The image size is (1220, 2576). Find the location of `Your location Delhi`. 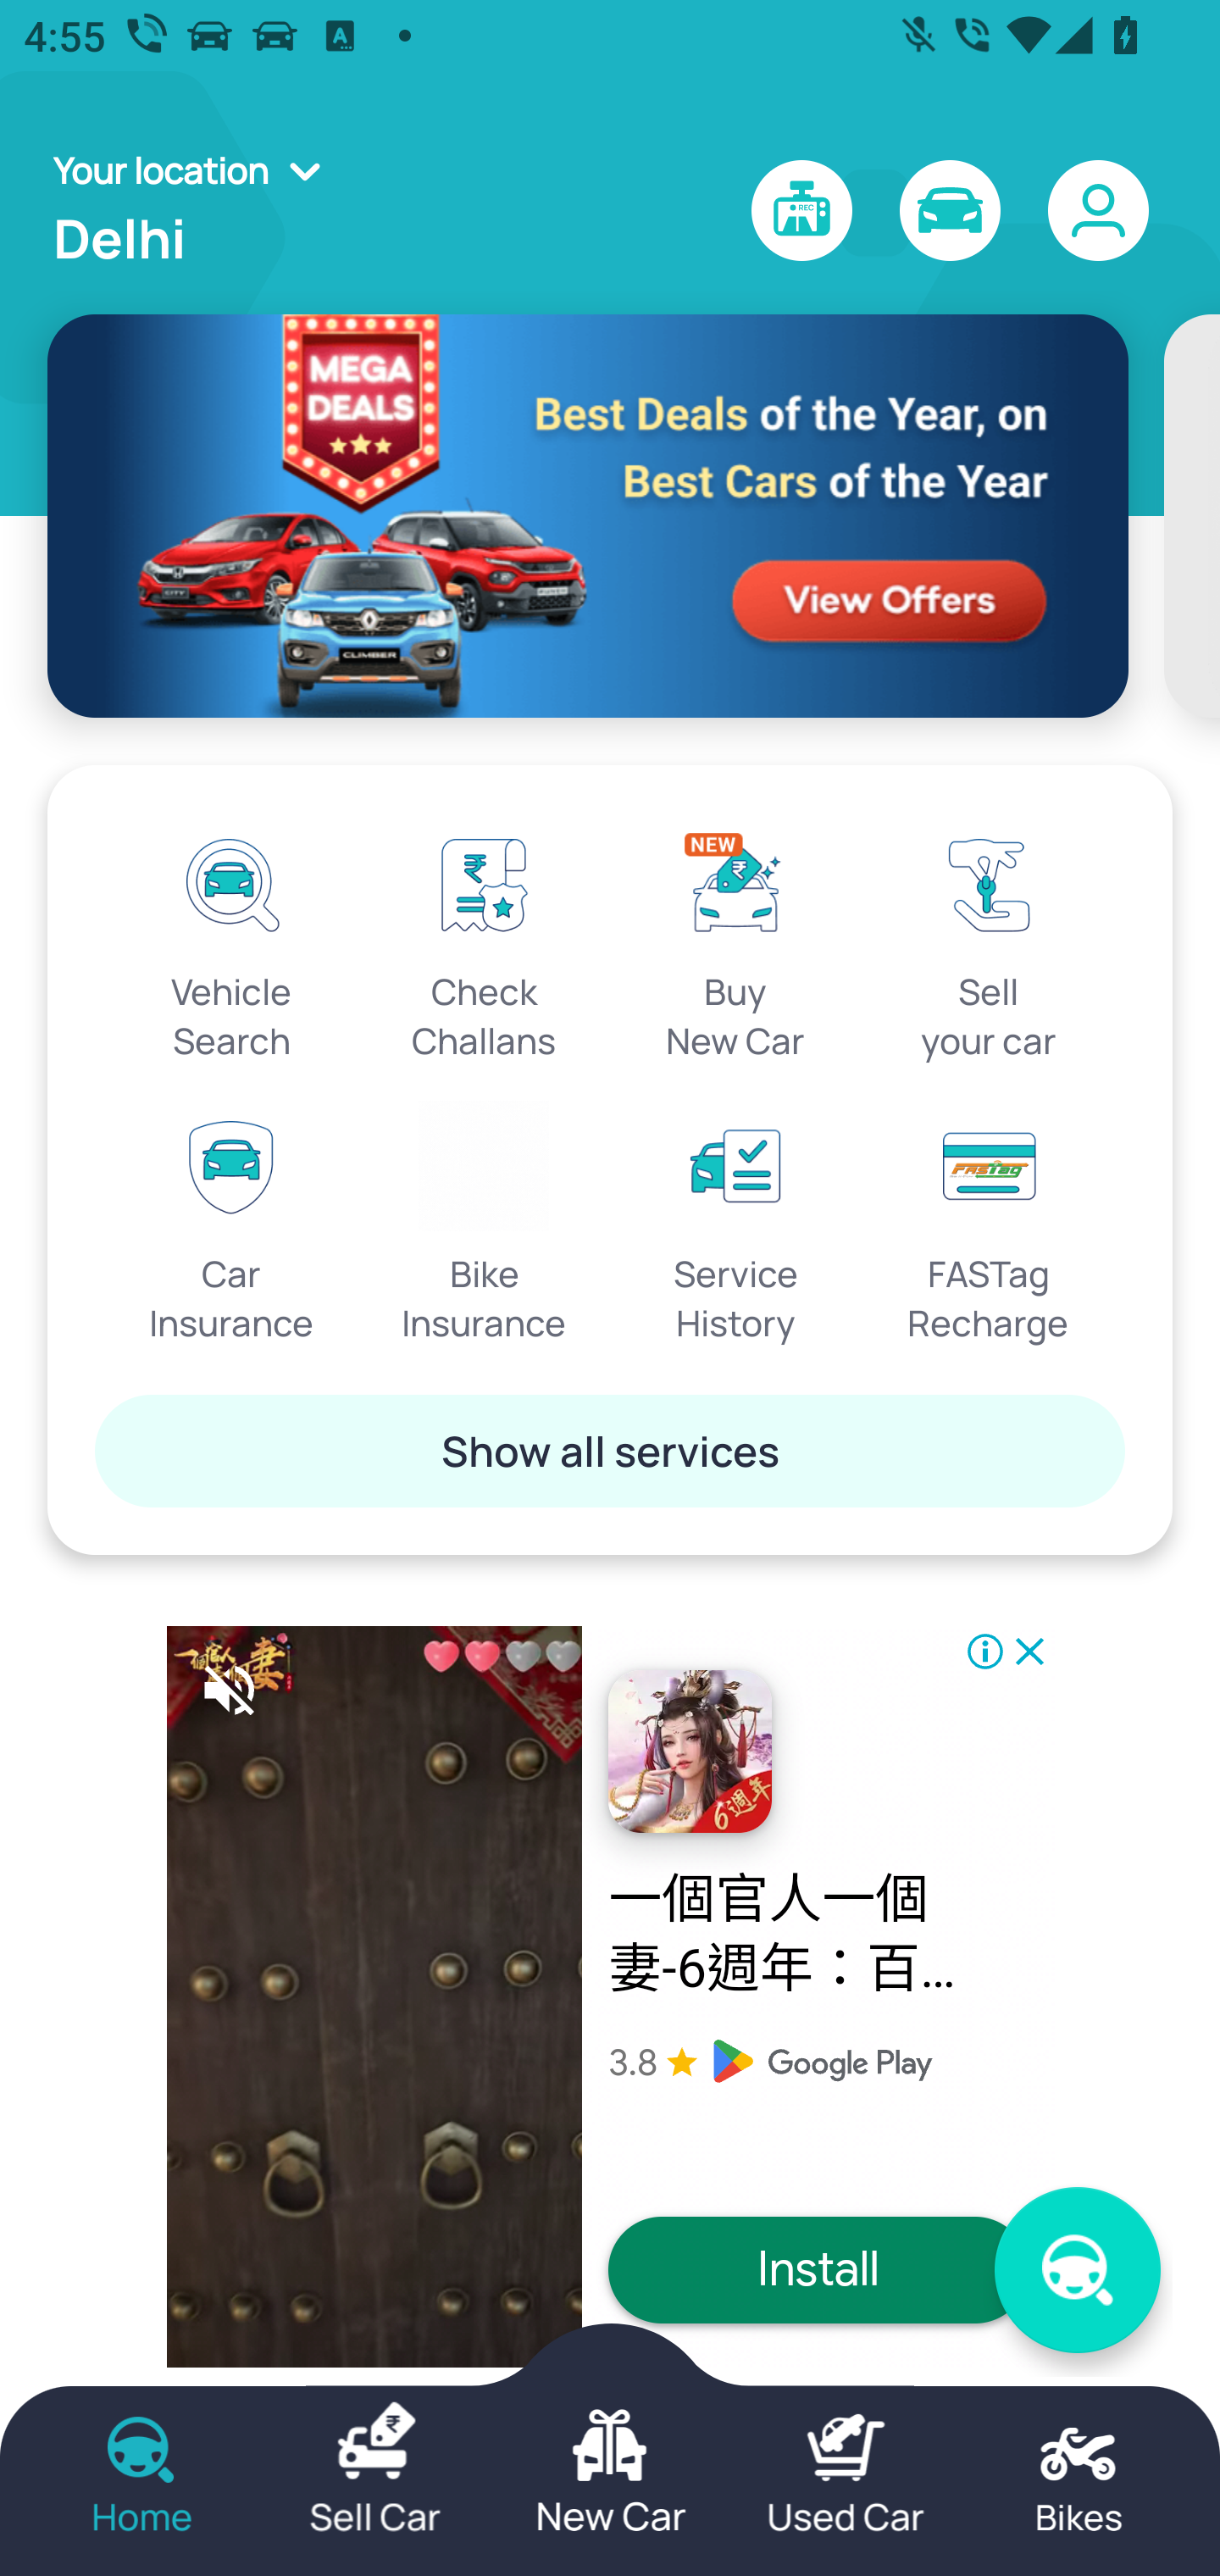

Your location Delhi is located at coordinates (197, 211).